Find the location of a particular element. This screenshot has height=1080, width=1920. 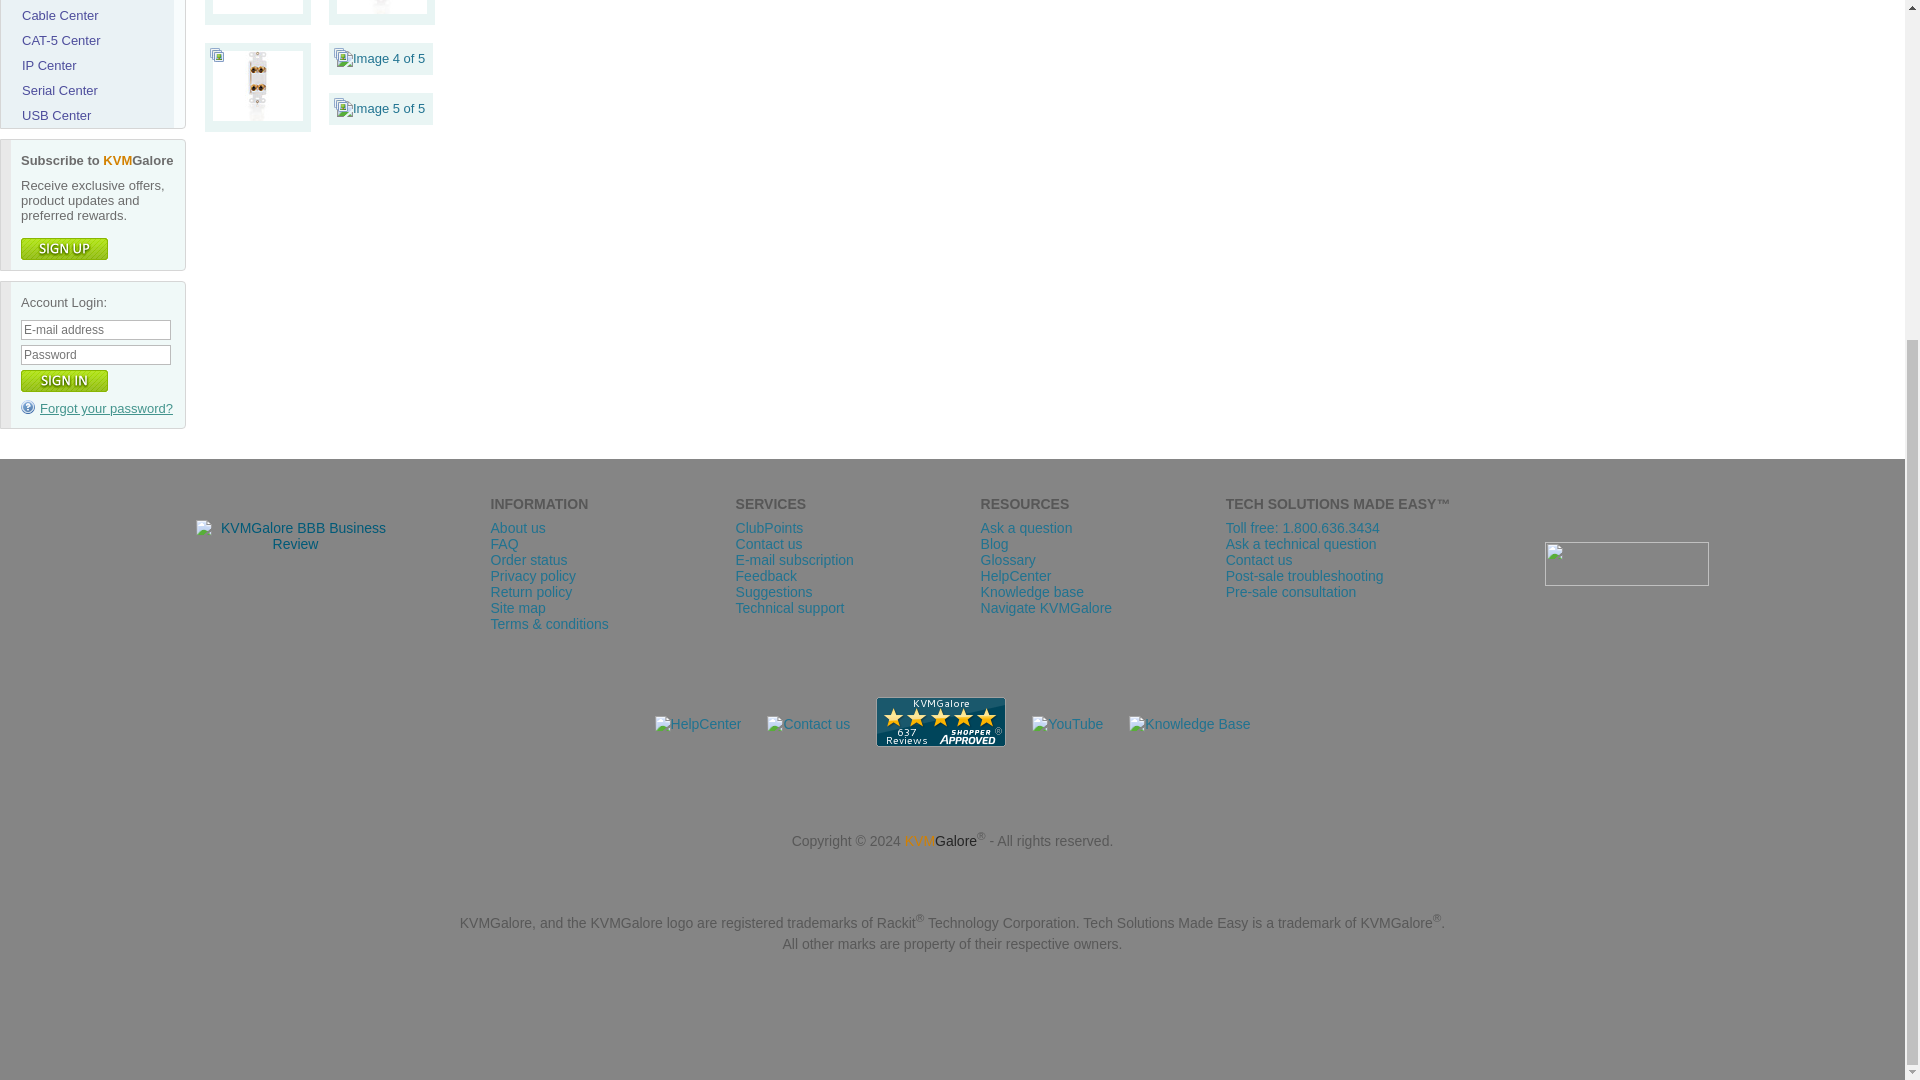

Image 2 of 5 is located at coordinates (382, 10).